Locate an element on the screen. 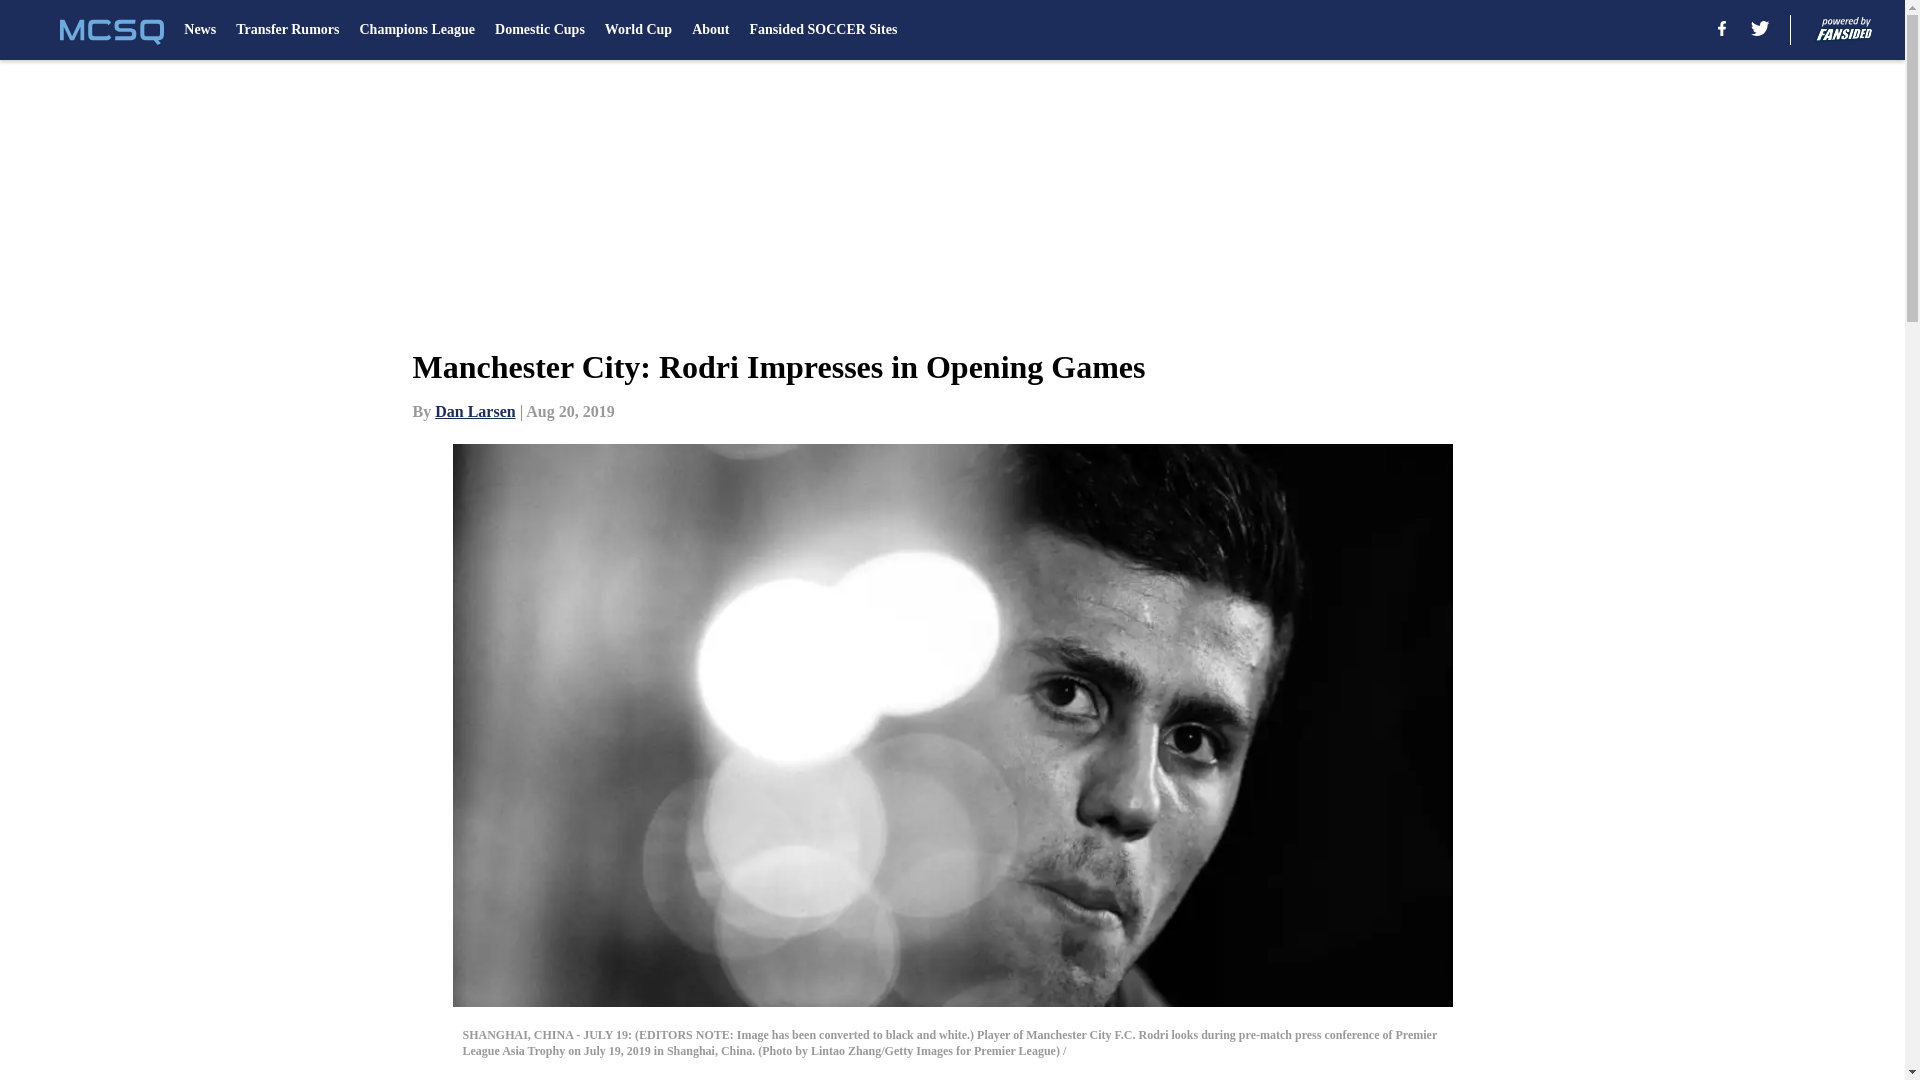  About is located at coordinates (710, 30).